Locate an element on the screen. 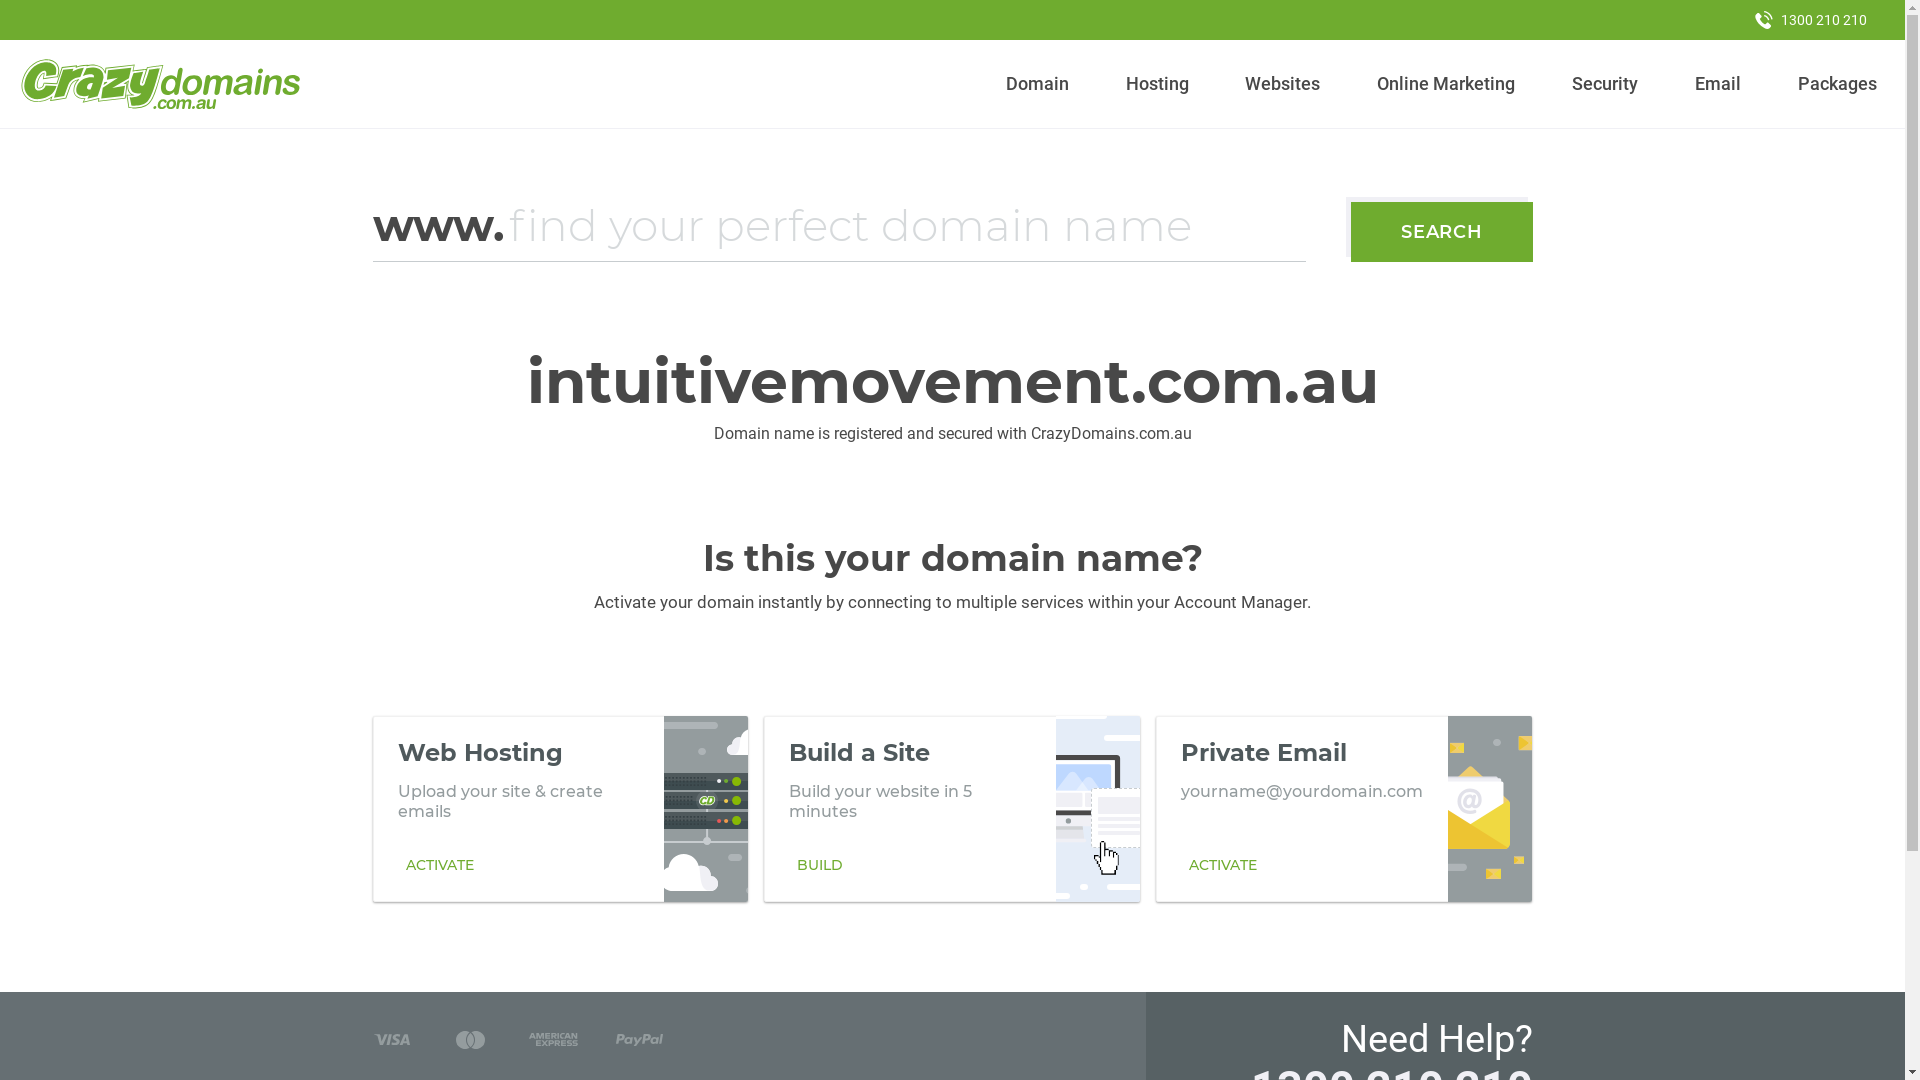 This screenshot has height=1080, width=1920. Web Hosting
Upload your site & create emails
ACTIVATE is located at coordinates (560, 809).